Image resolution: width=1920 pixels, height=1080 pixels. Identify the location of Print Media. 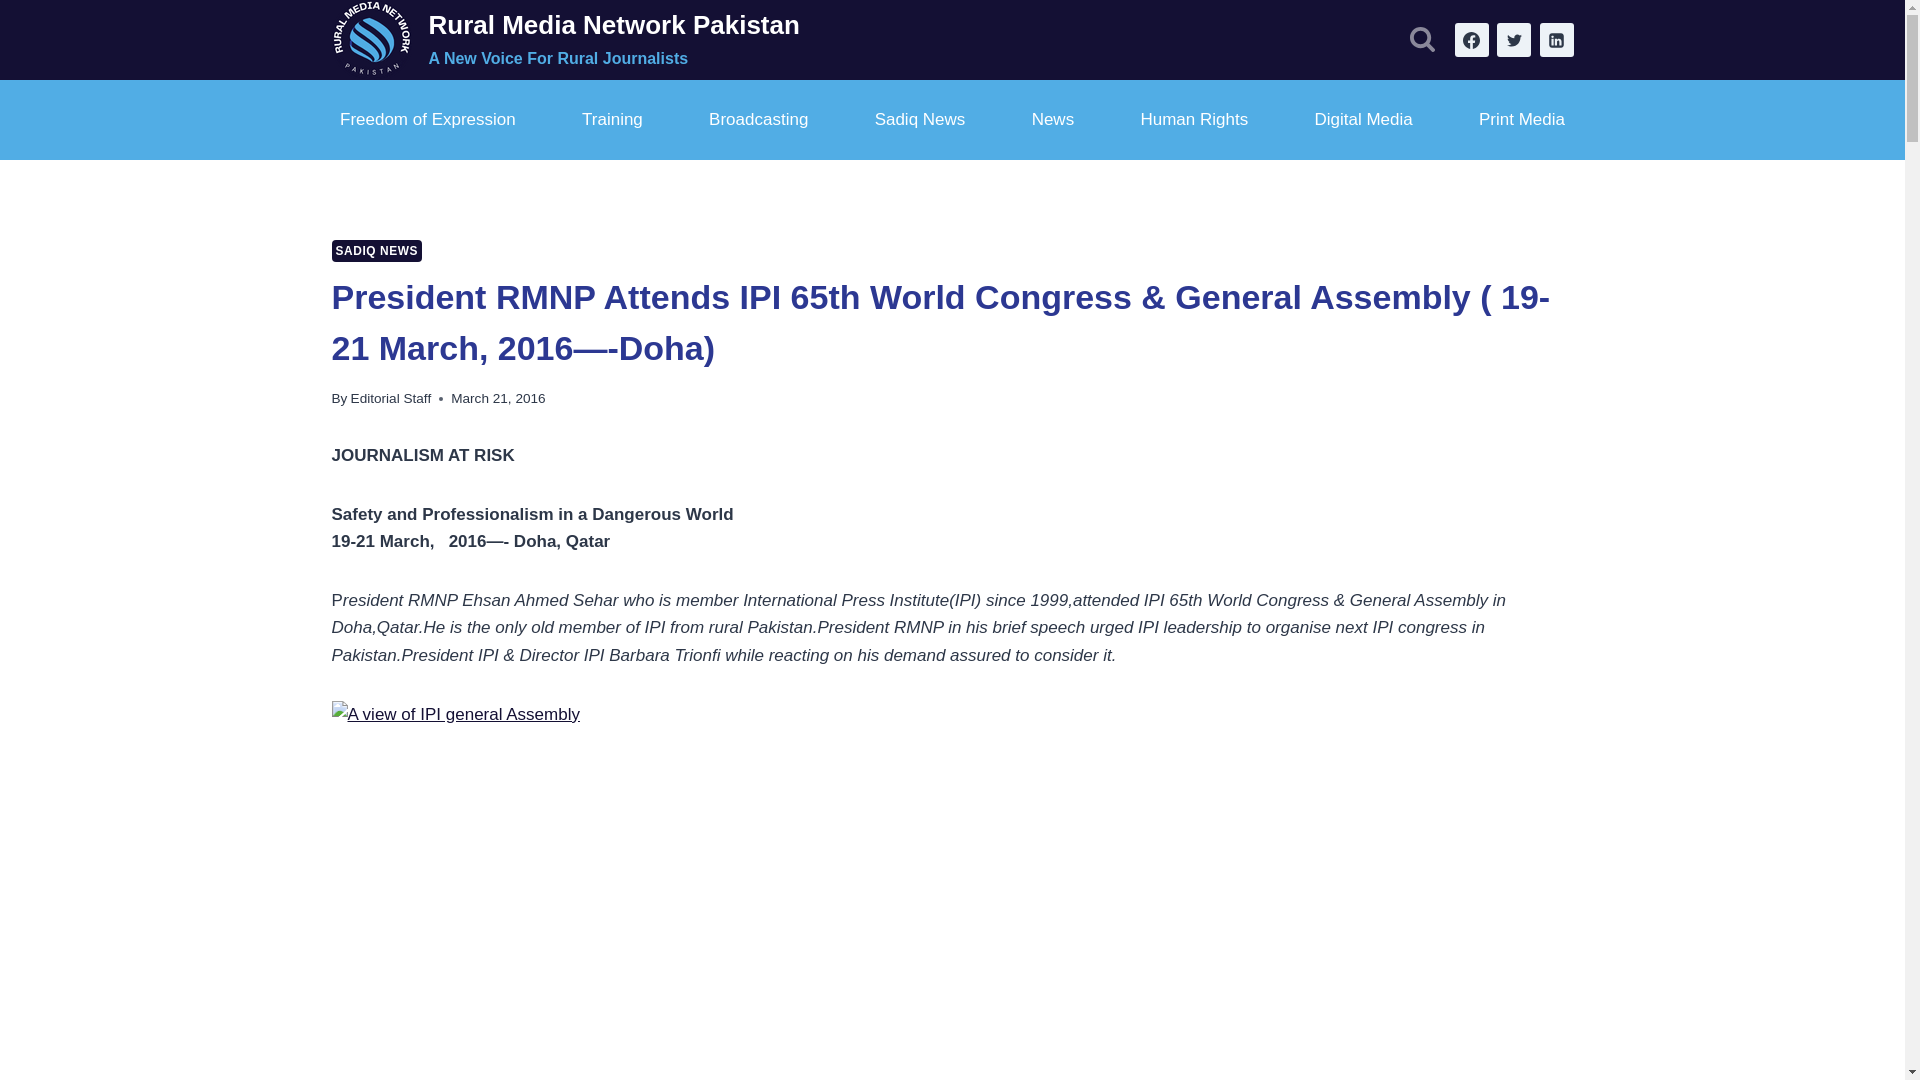
(1521, 120).